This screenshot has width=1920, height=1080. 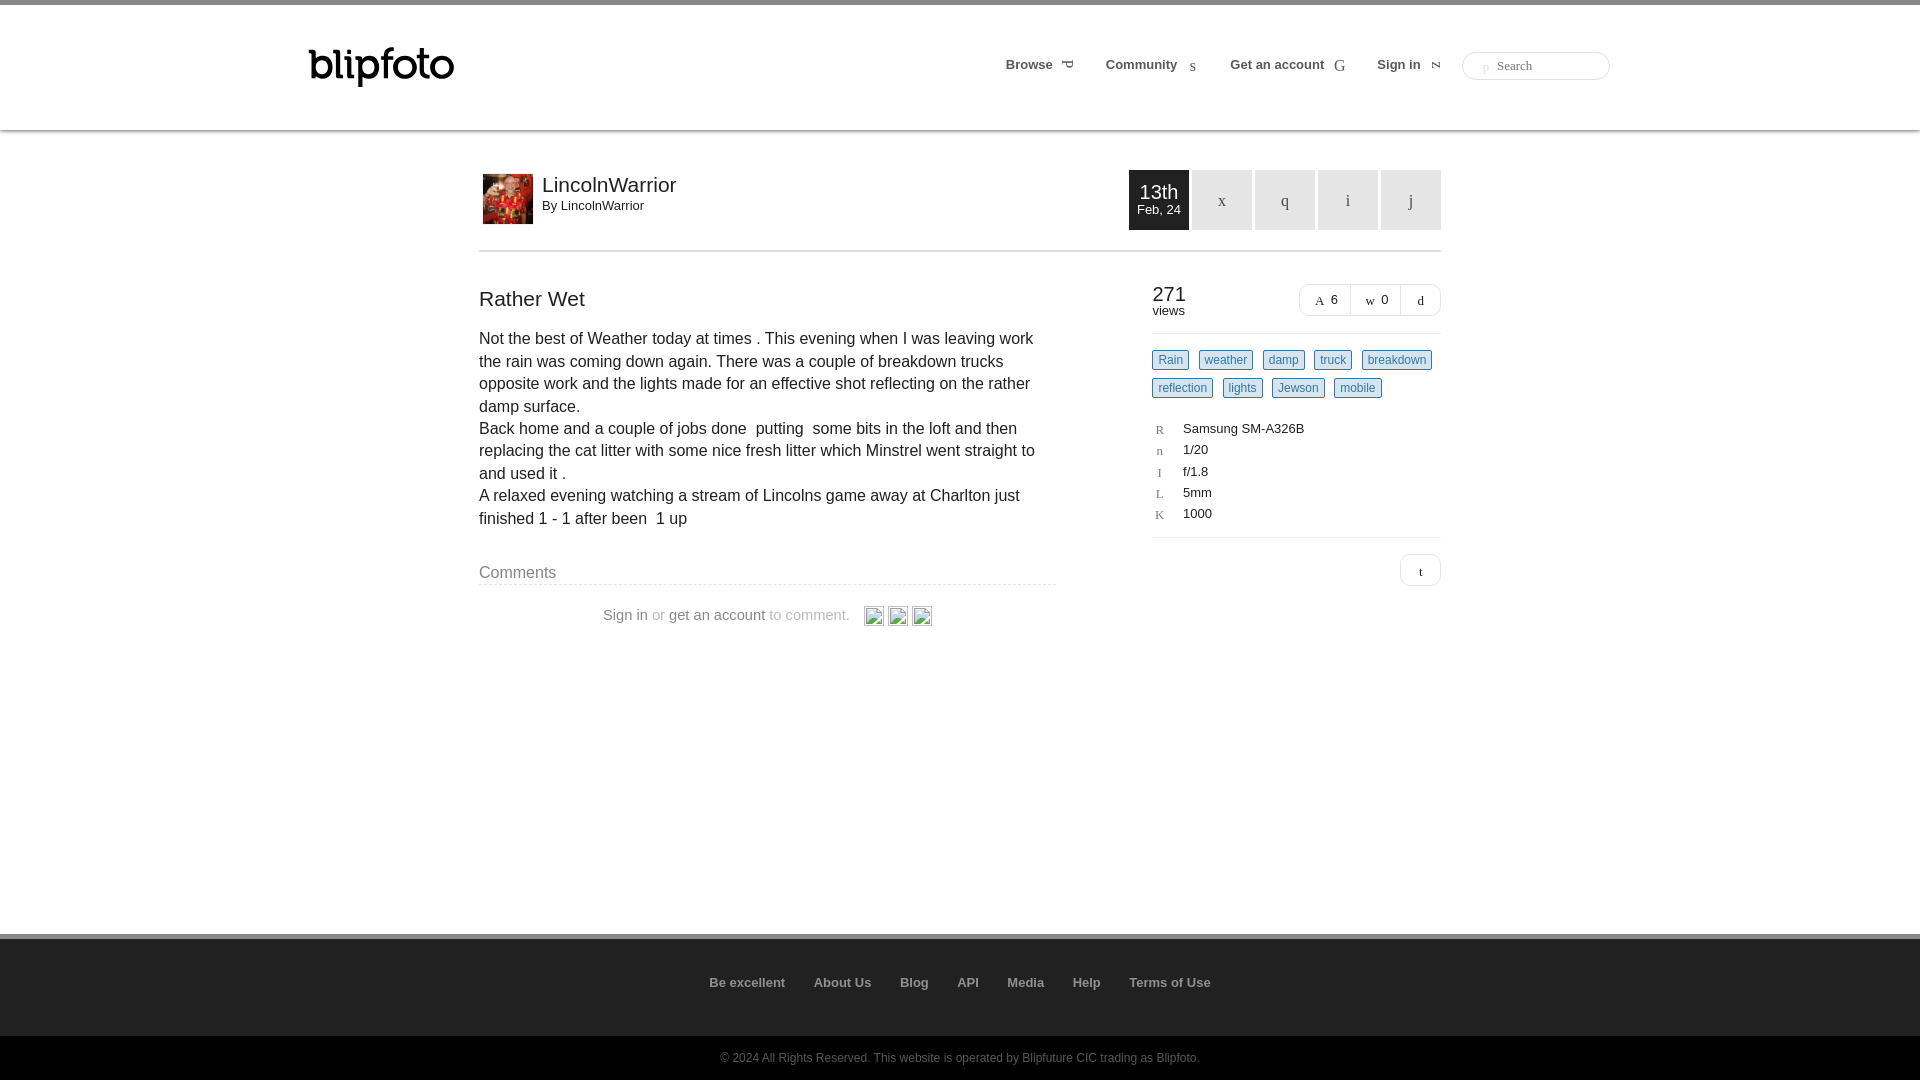 What do you see at coordinates (1291, 513) in the screenshot?
I see `ISO` at bounding box center [1291, 513].